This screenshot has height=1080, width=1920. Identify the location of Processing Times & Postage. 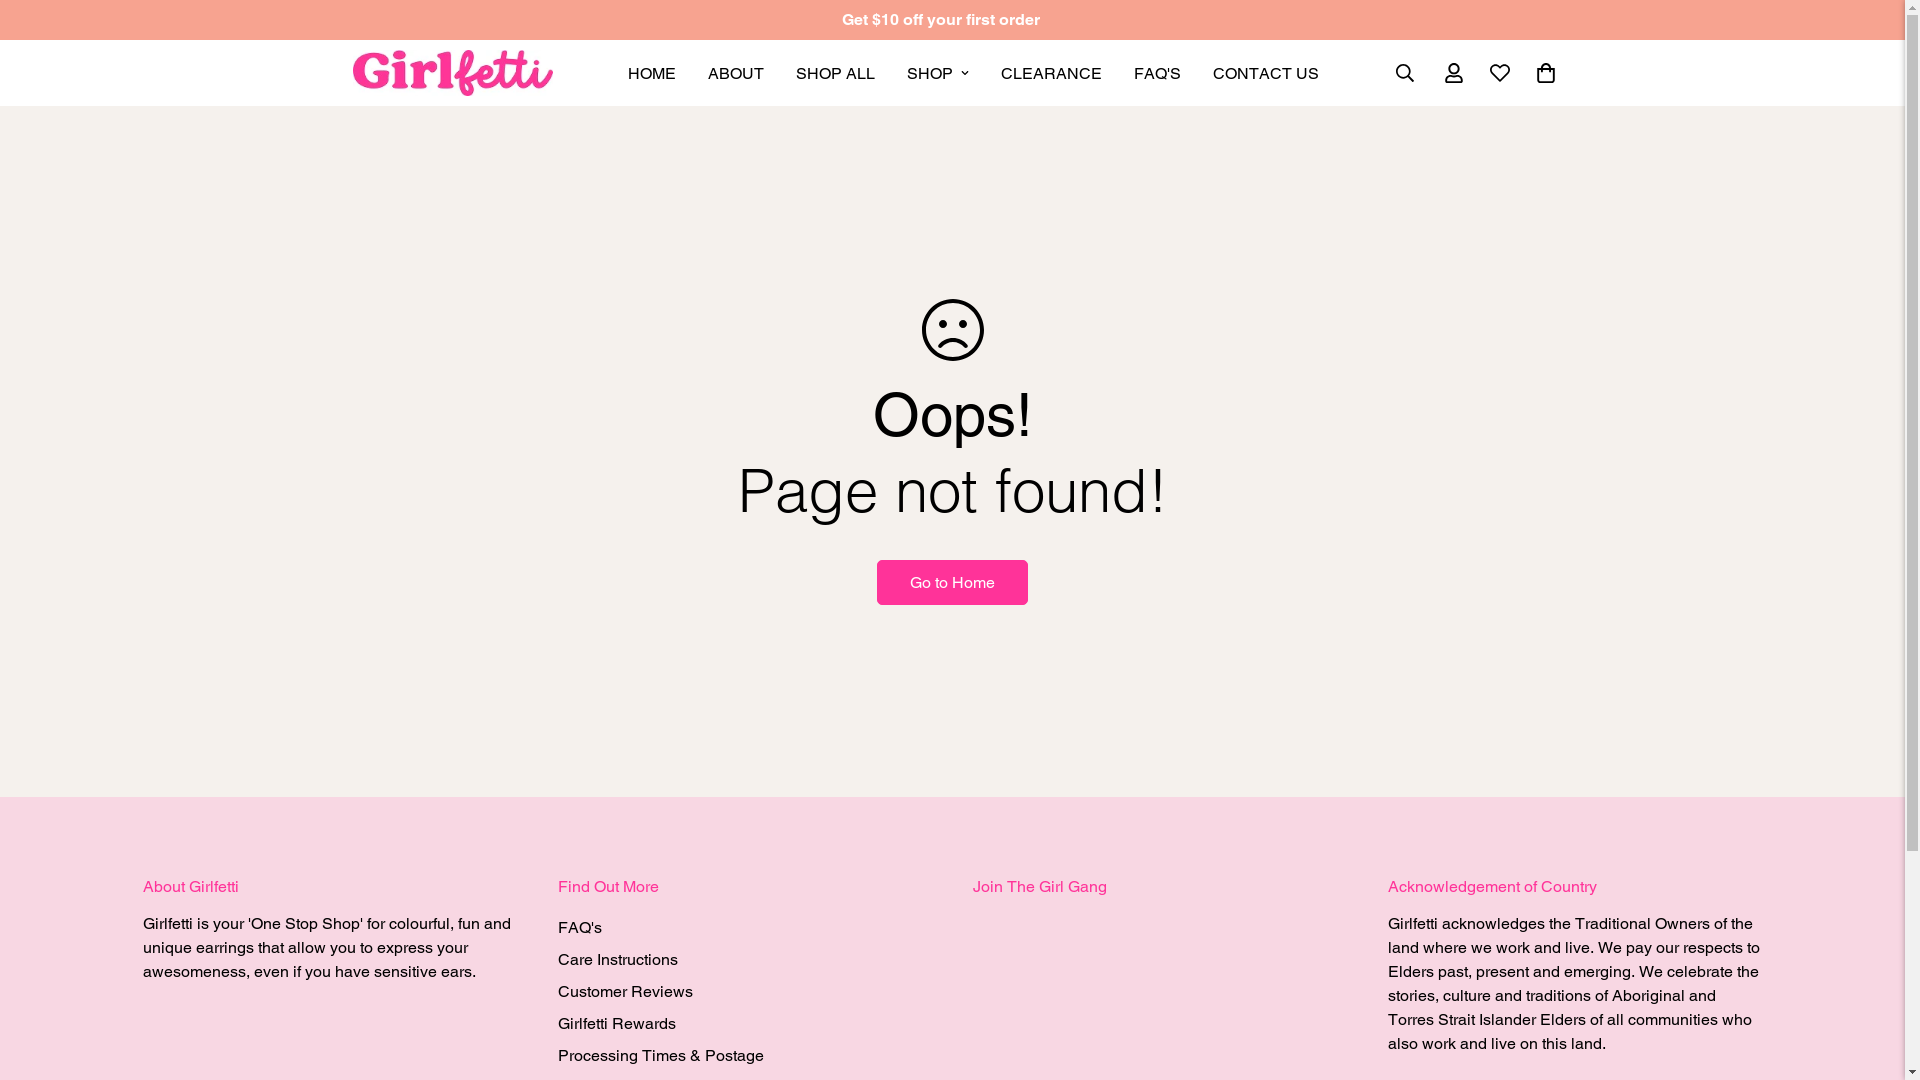
(661, 1056).